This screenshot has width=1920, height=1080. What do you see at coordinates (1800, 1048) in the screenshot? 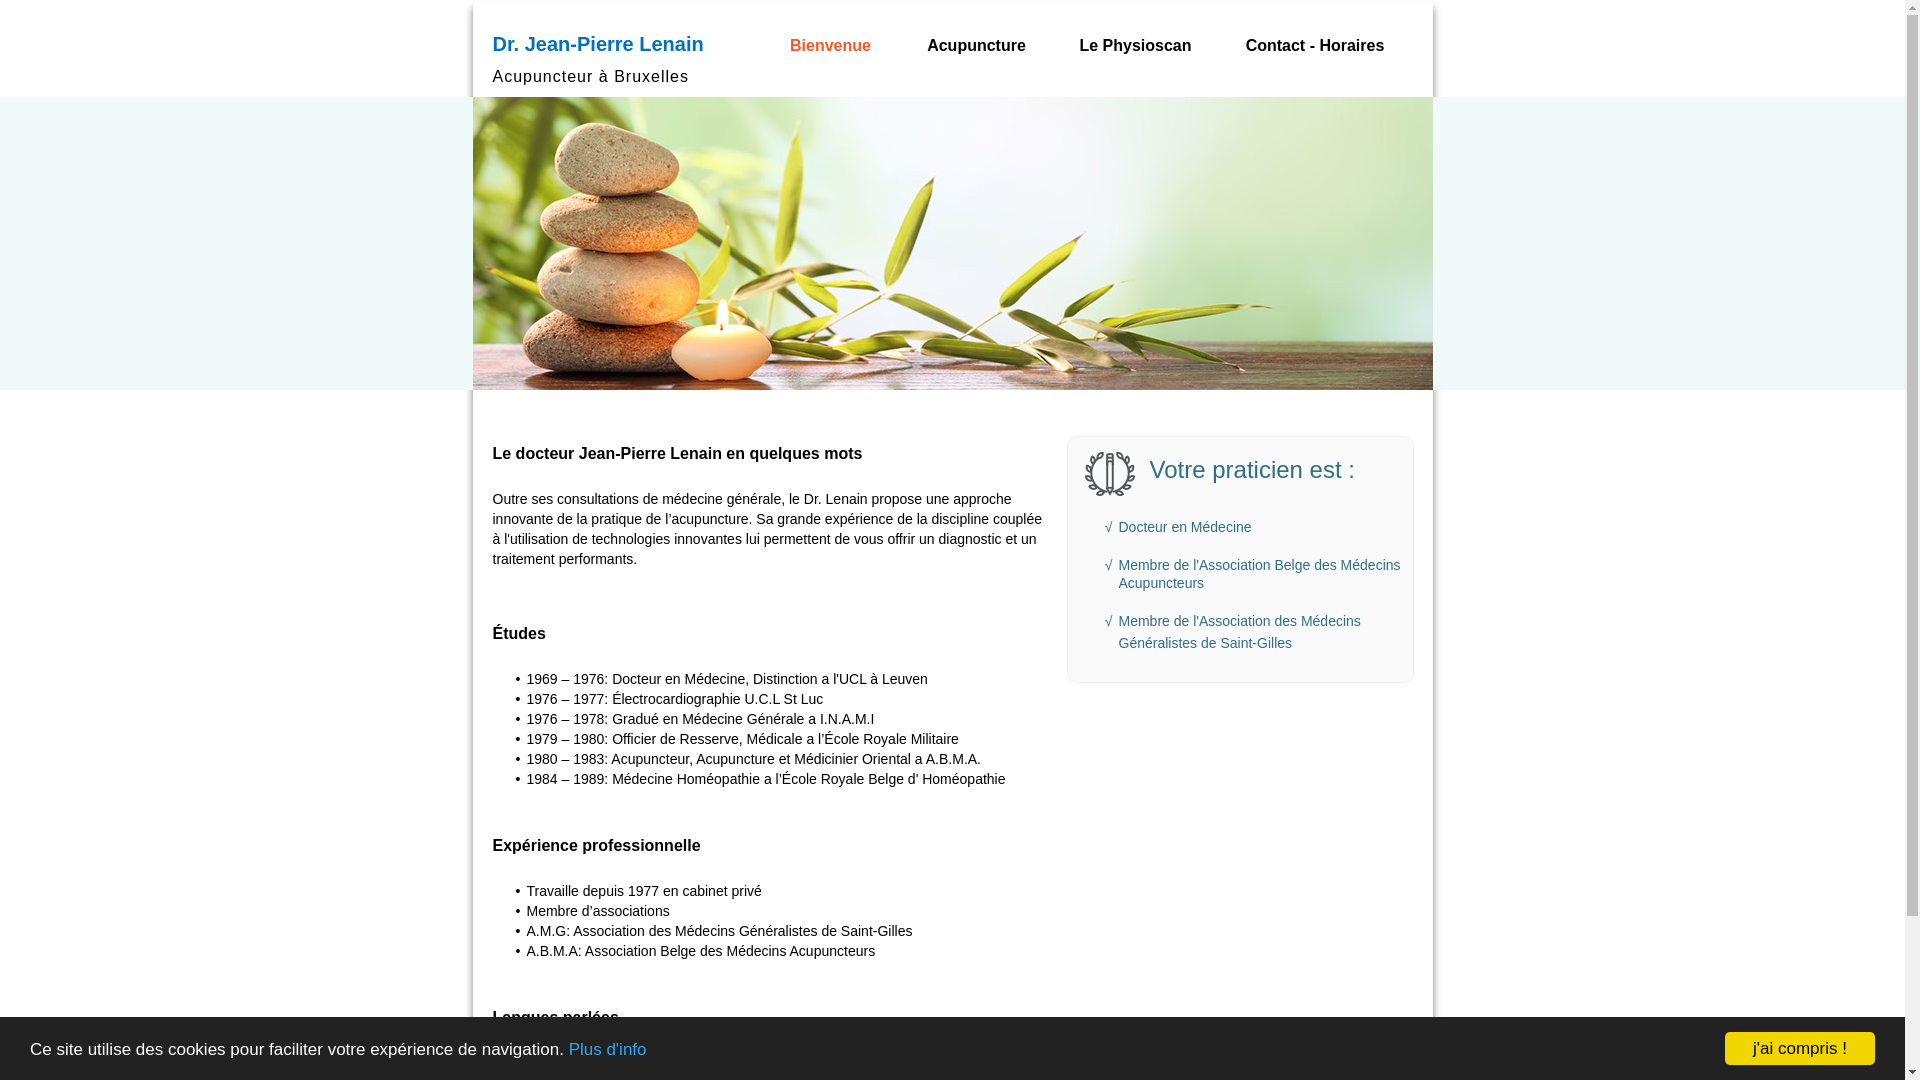
I see `j'ai compris !` at bounding box center [1800, 1048].